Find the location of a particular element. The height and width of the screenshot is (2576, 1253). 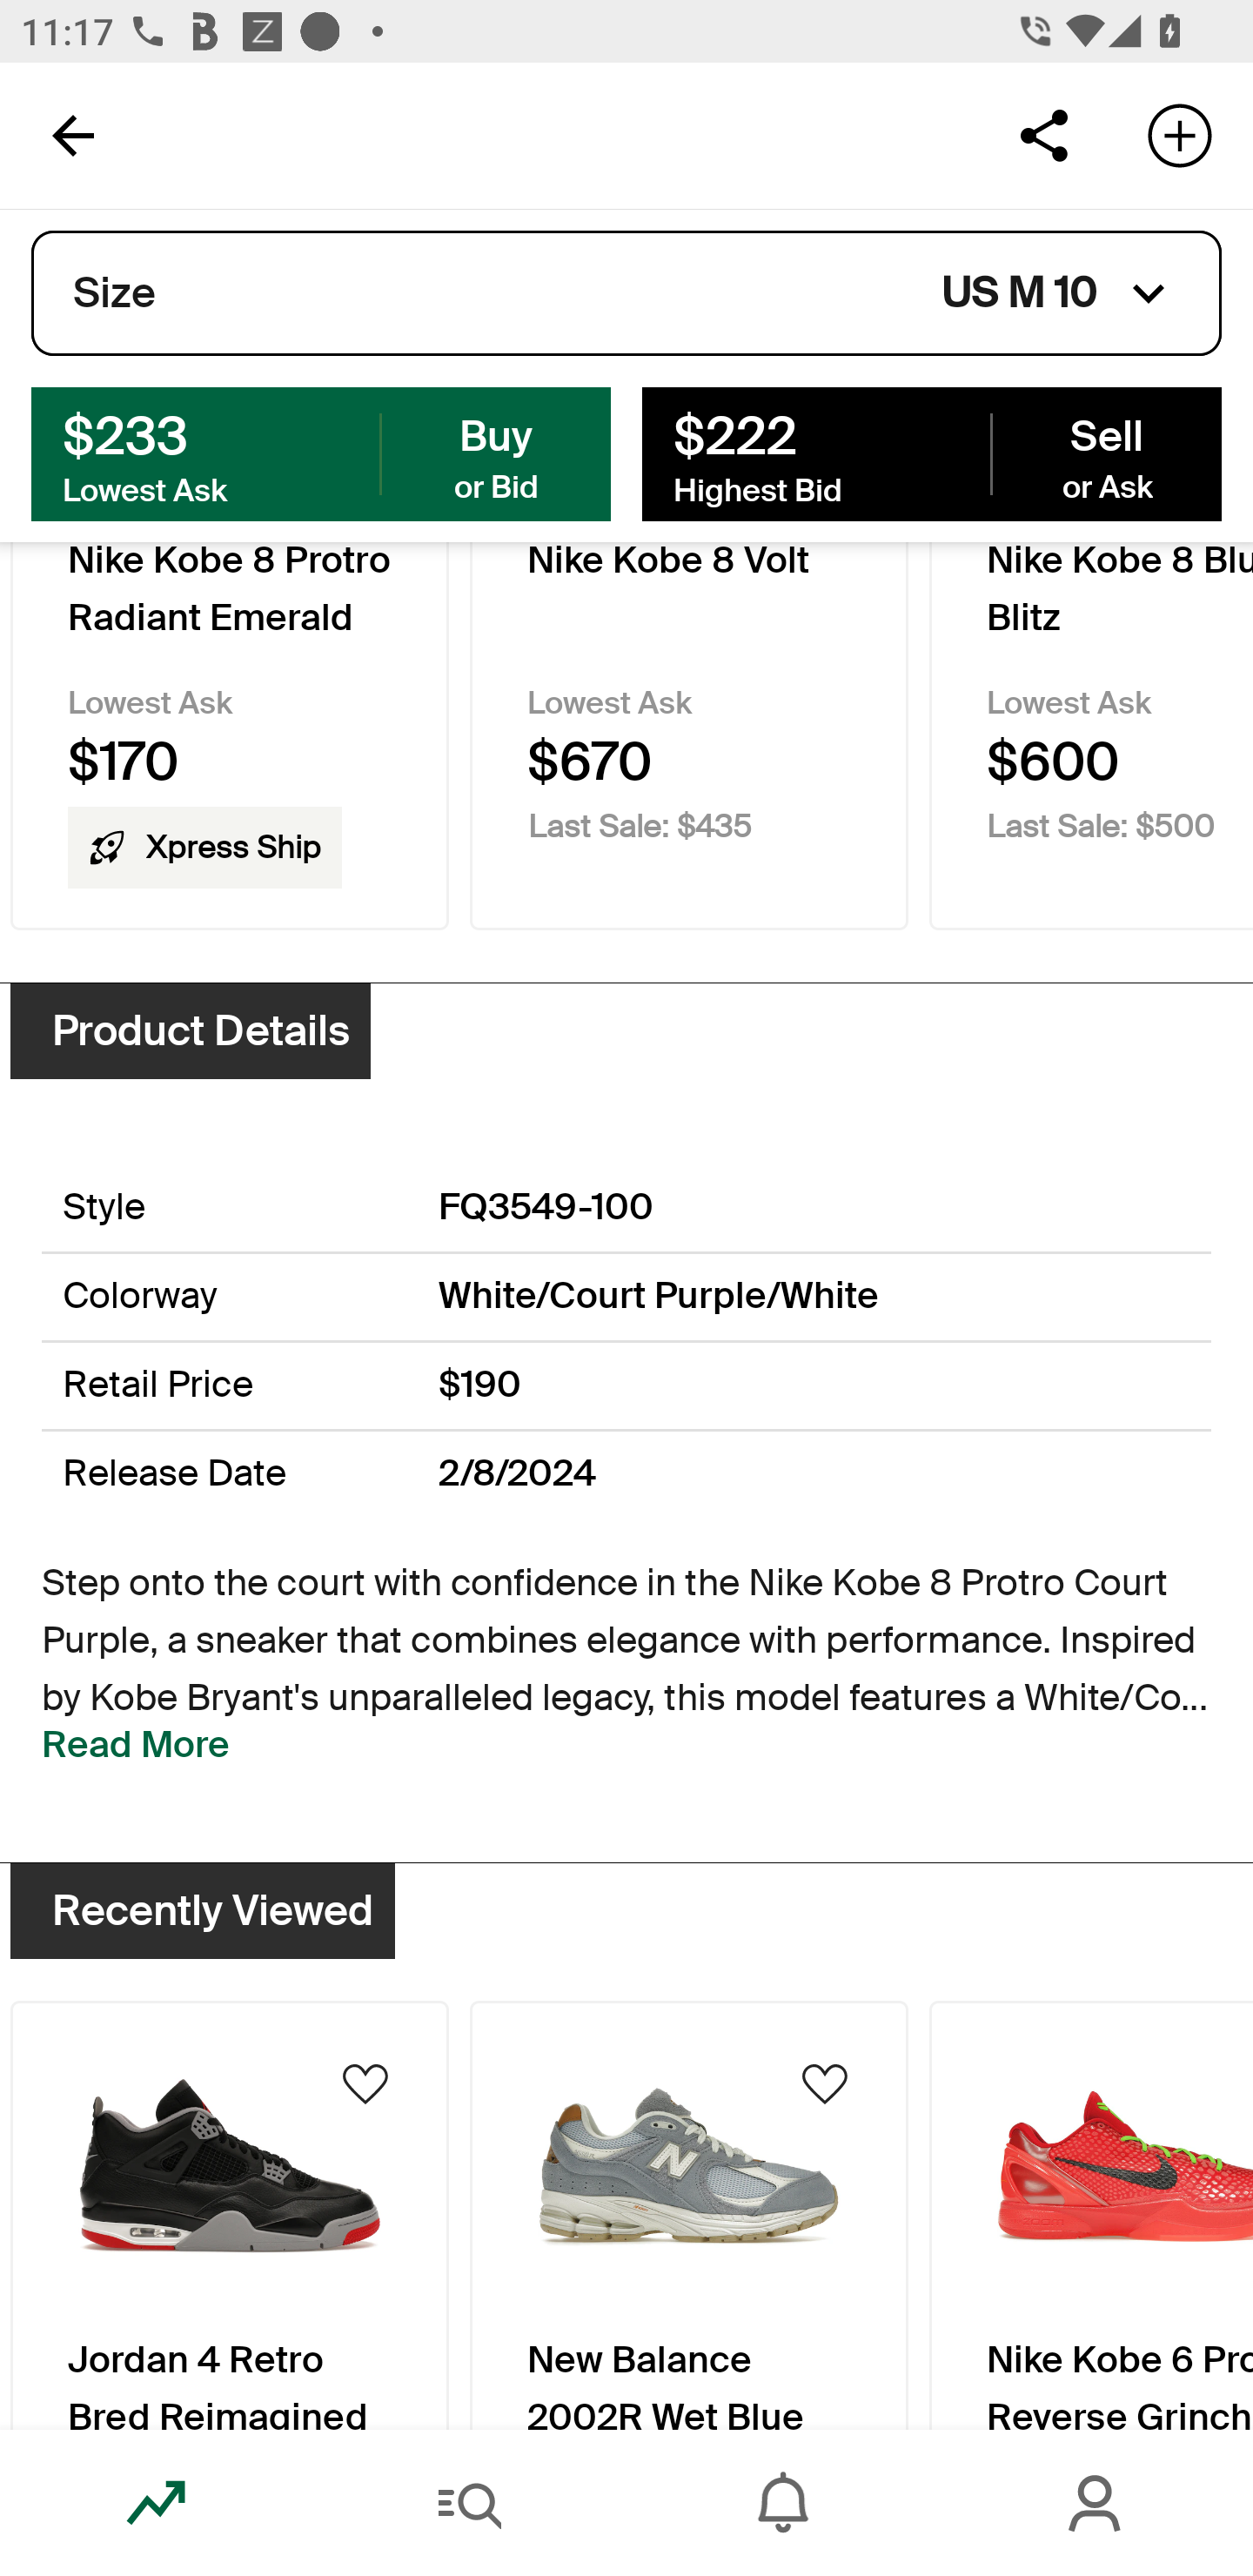

Inbox is located at coordinates (783, 2503).